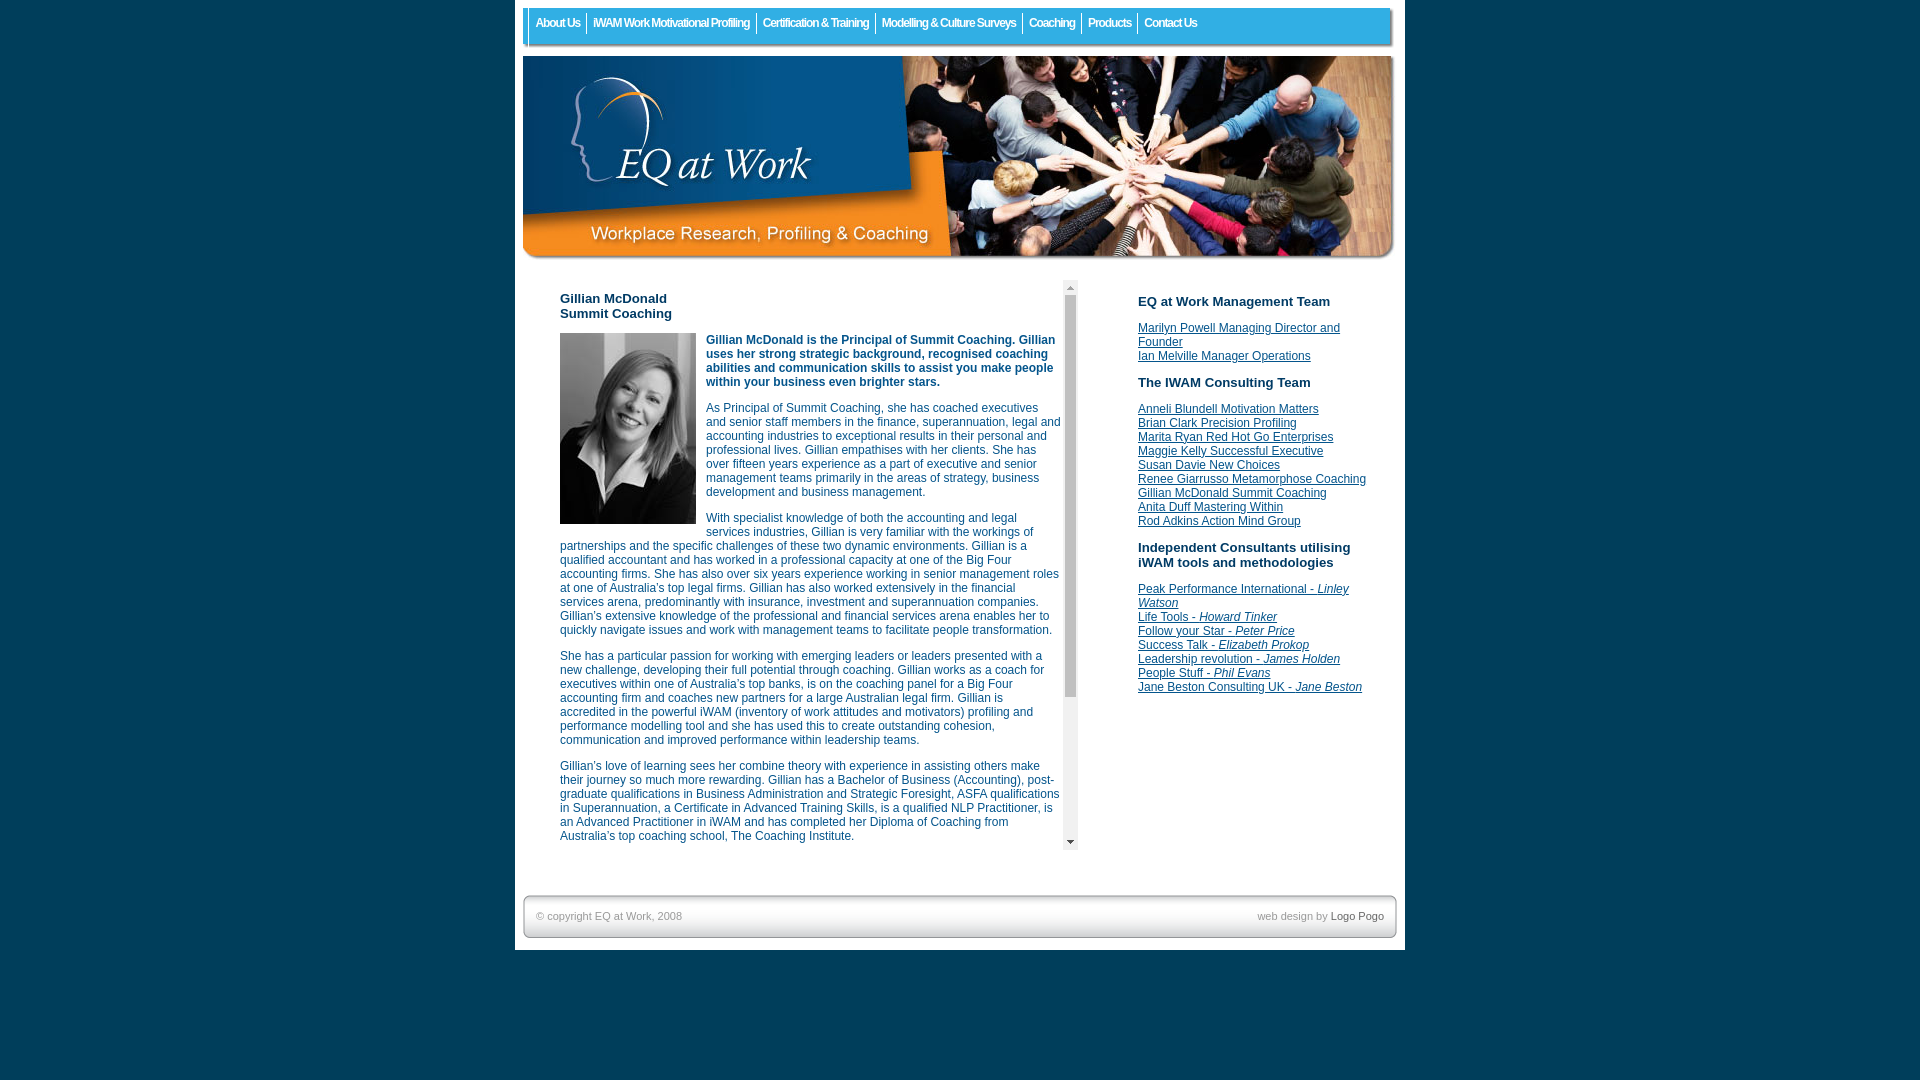  Describe the element at coordinates (1204, 673) in the screenshot. I see `People Stuff - Phil Evans` at that location.